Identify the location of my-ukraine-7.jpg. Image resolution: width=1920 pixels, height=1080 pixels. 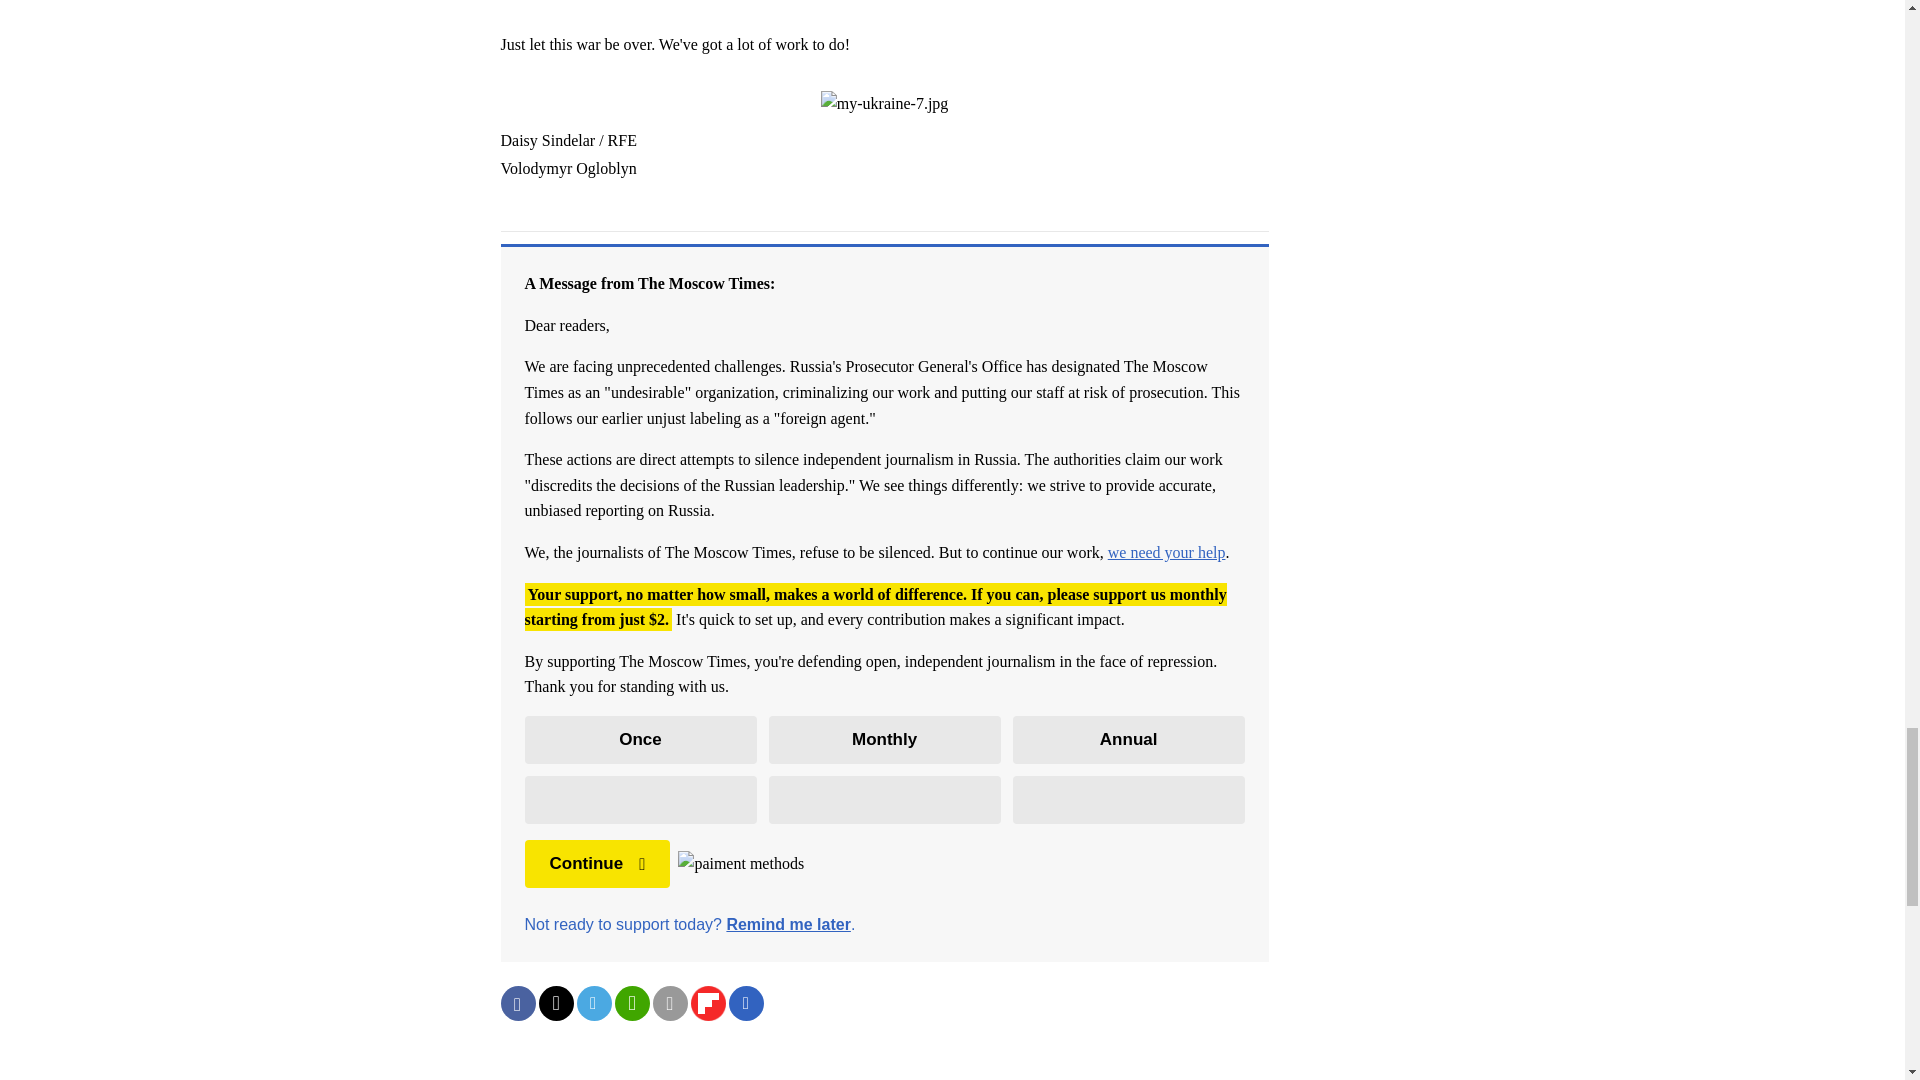
(884, 103).